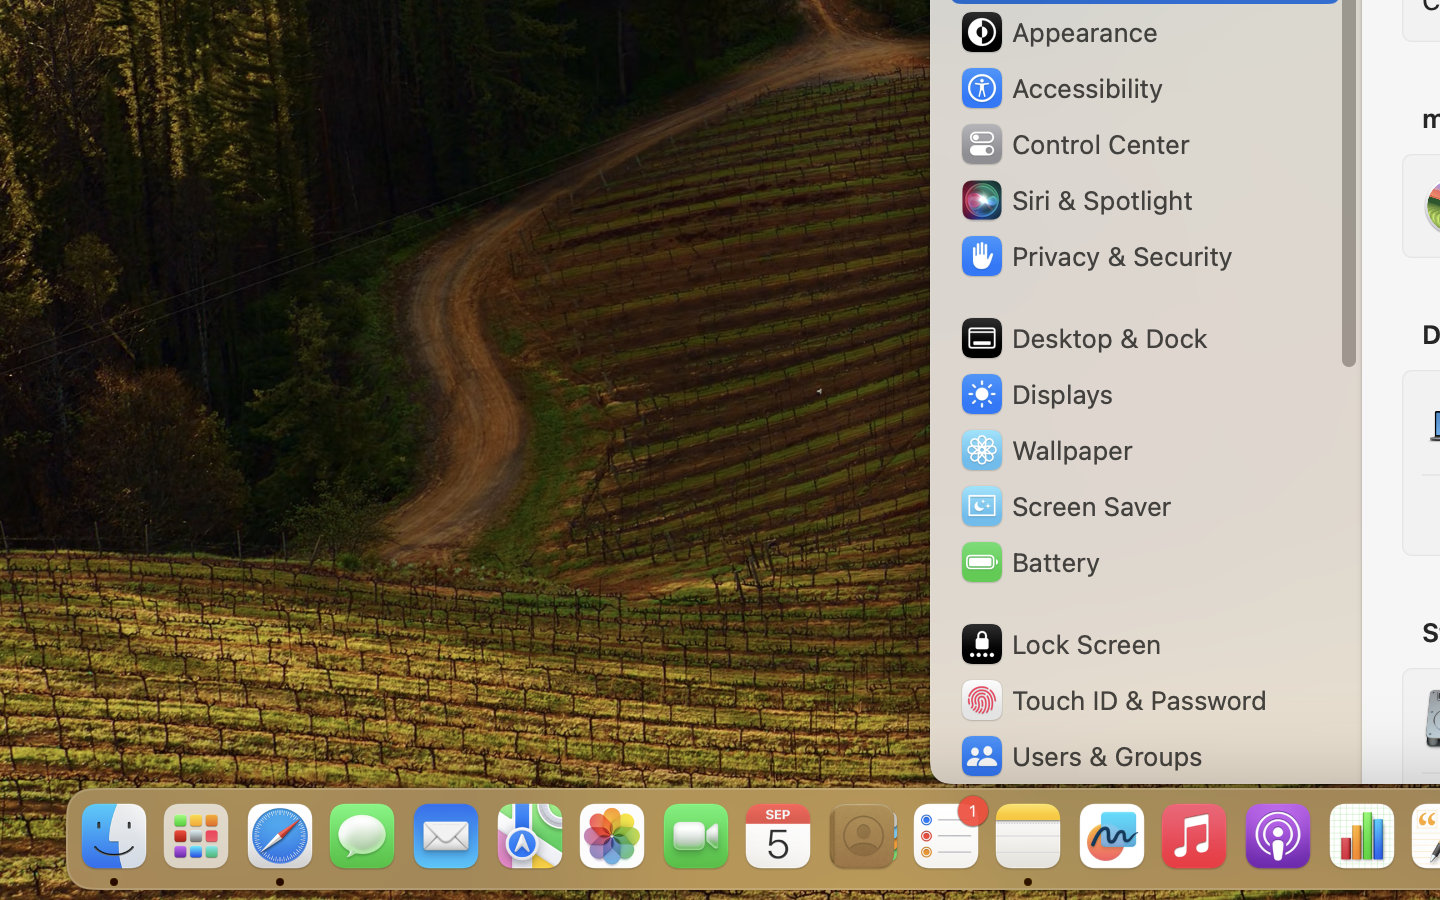  I want to click on Screen Saver, so click(1065, 506).